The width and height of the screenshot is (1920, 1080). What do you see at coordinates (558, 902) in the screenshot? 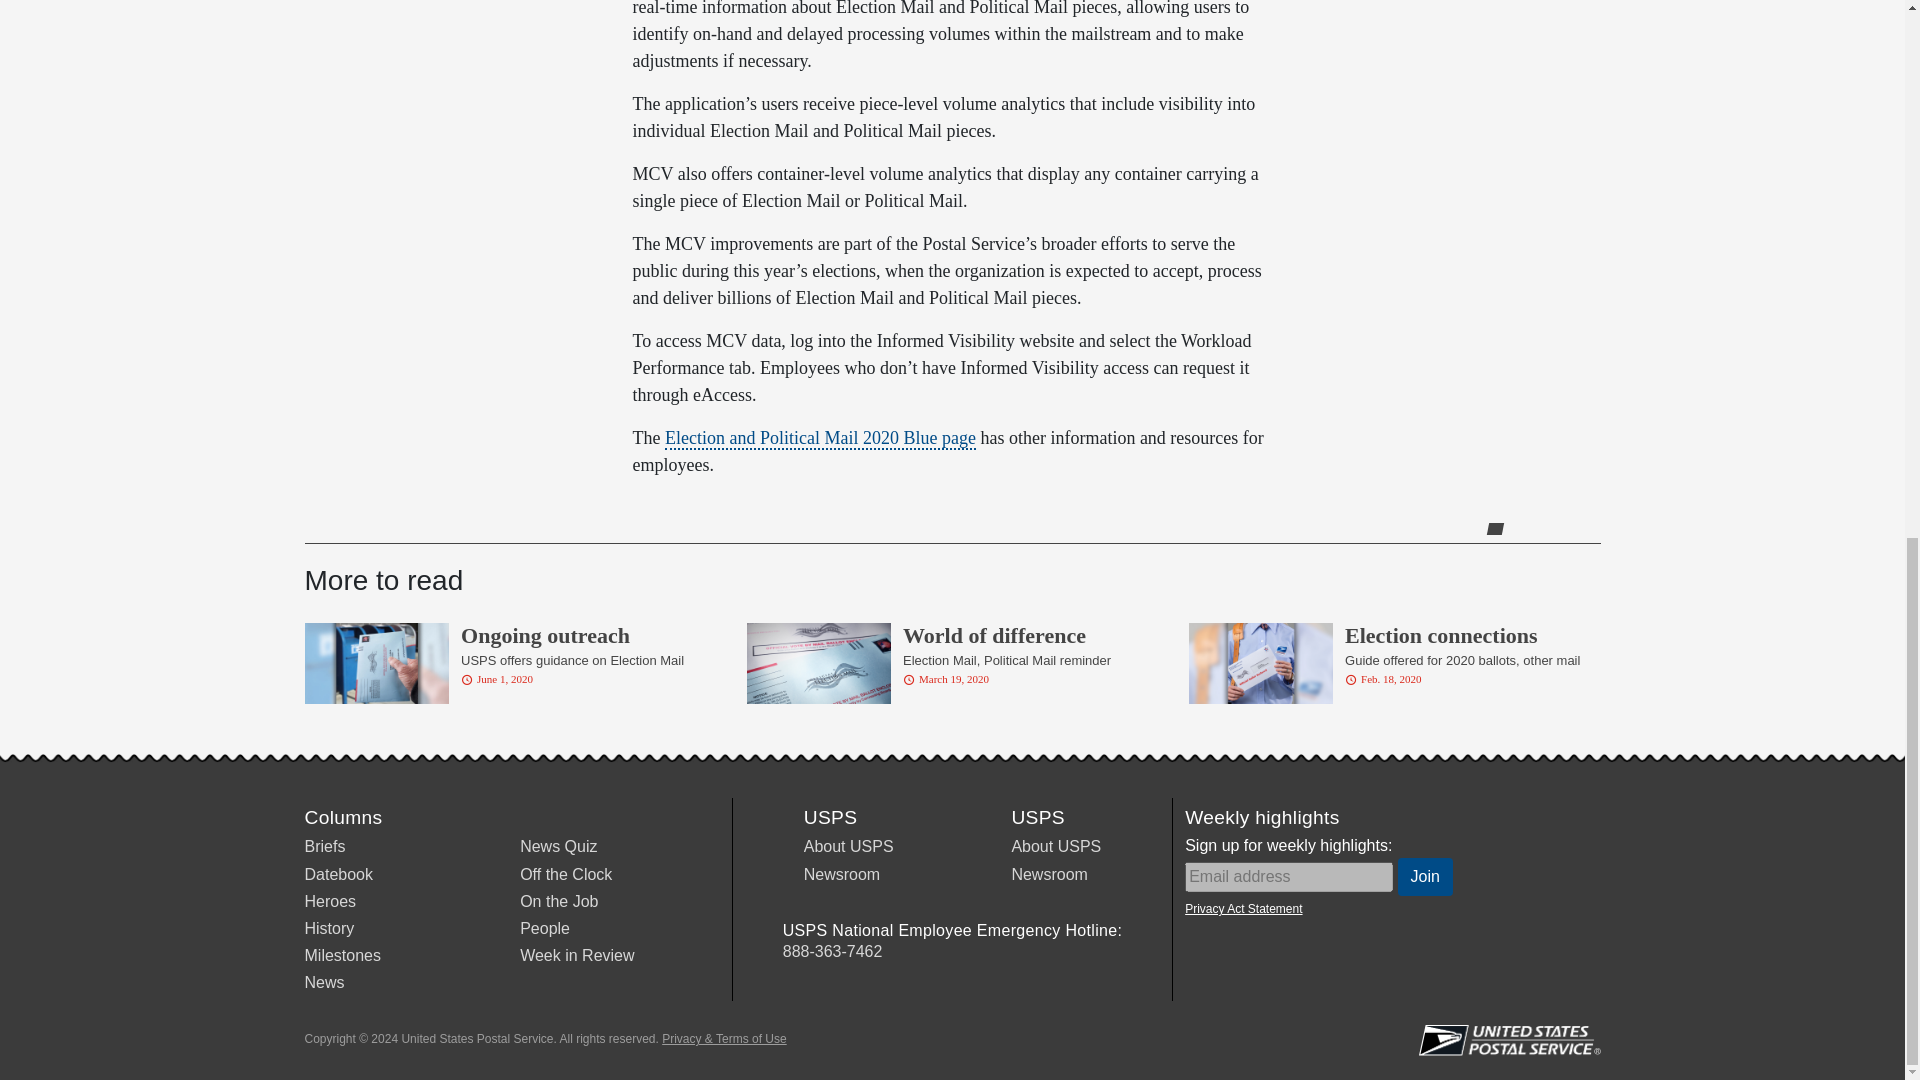
I see `On the Job` at bounding box center [558, 902].